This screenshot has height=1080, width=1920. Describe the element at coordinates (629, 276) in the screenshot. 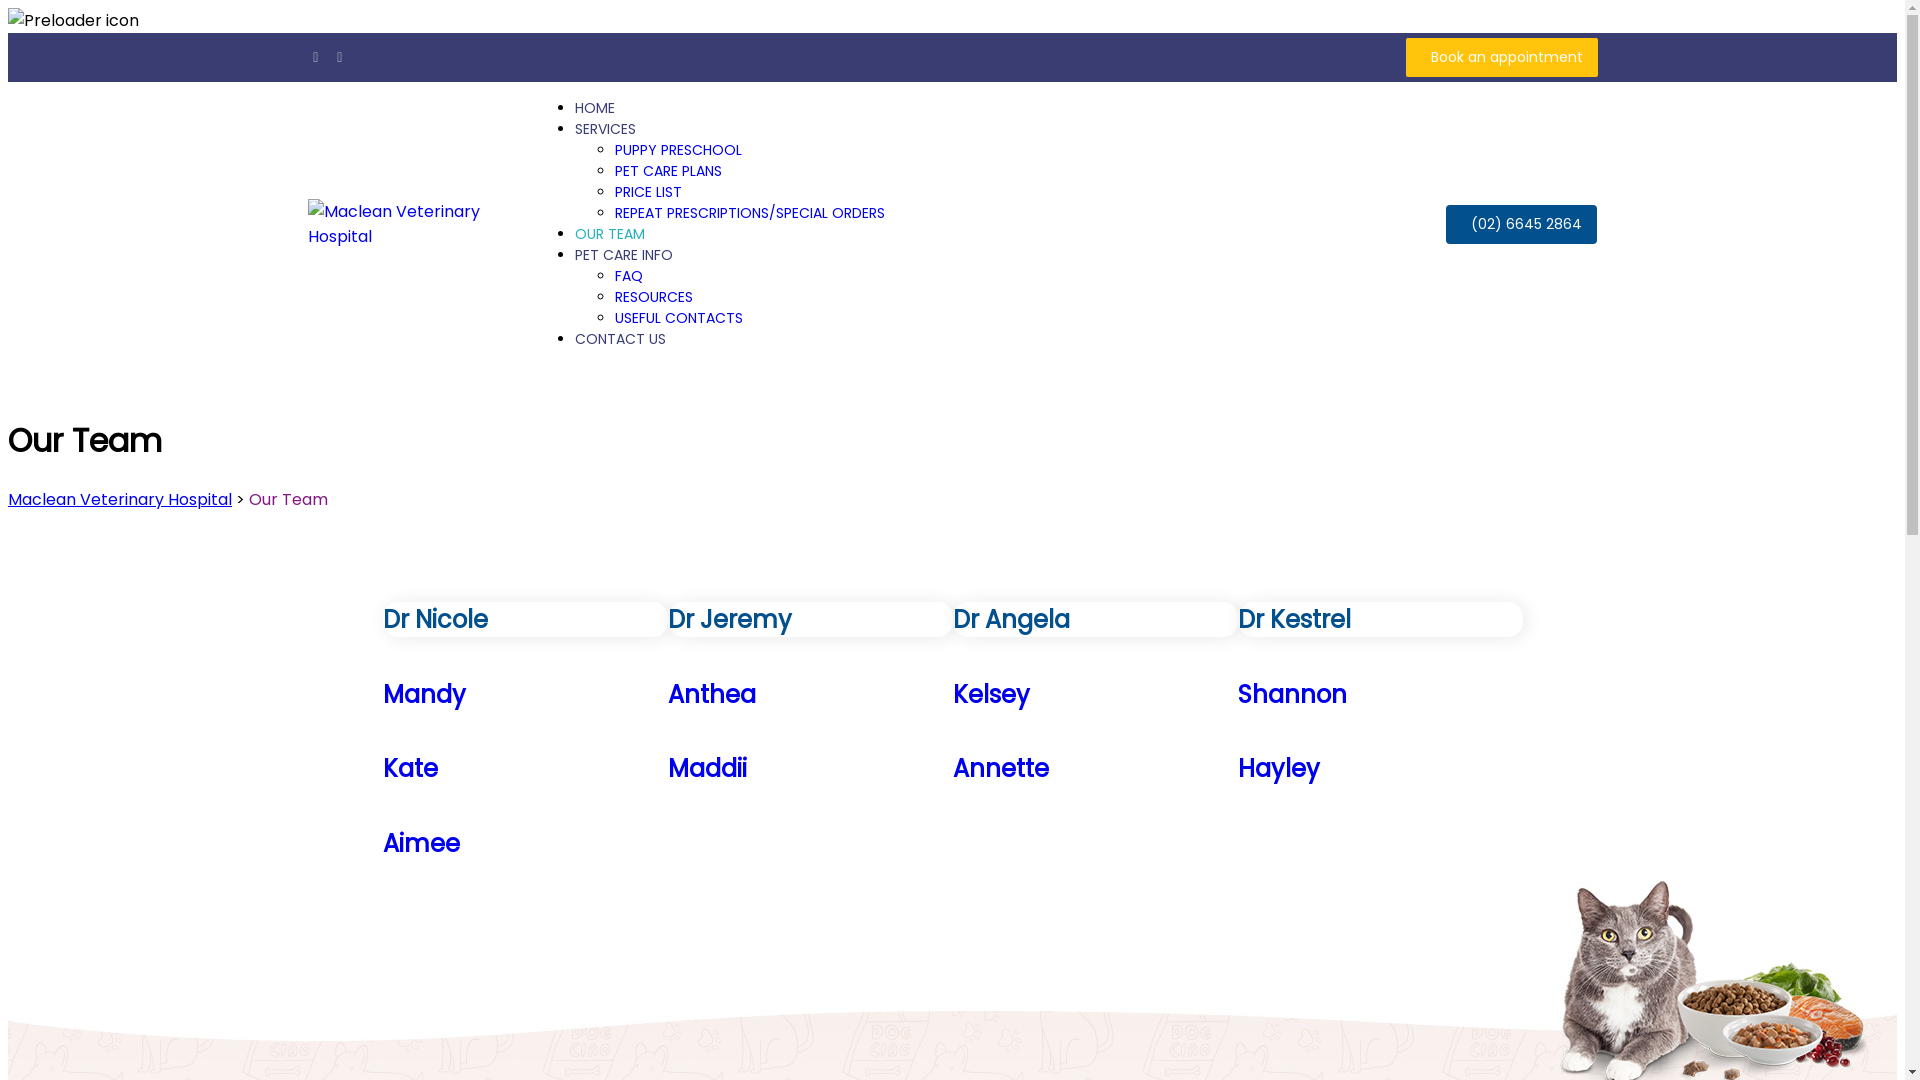

I see `FAQ` at that location.